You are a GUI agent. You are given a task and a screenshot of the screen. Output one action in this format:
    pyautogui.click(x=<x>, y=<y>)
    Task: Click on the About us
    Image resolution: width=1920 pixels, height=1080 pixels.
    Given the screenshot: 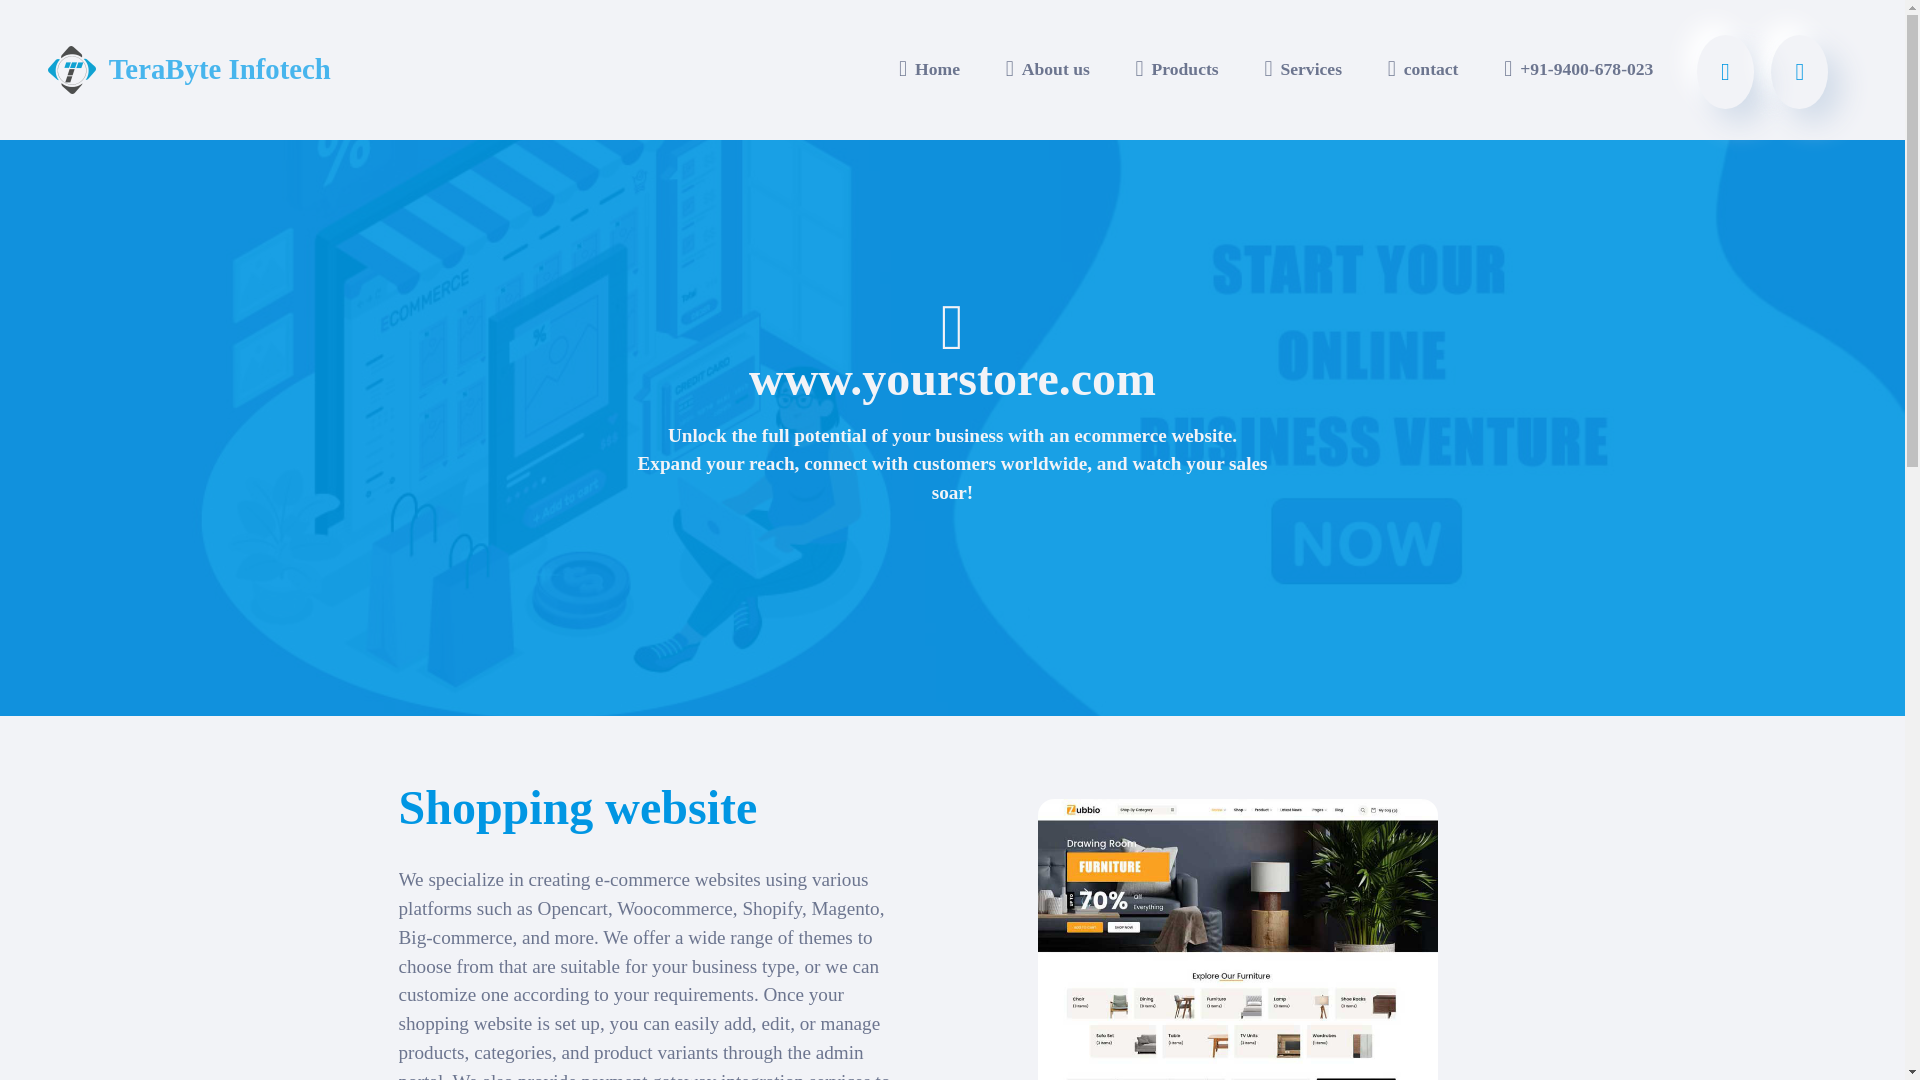 What is the action you would take?
    pyautogui.click(x=1047, y=69)
    